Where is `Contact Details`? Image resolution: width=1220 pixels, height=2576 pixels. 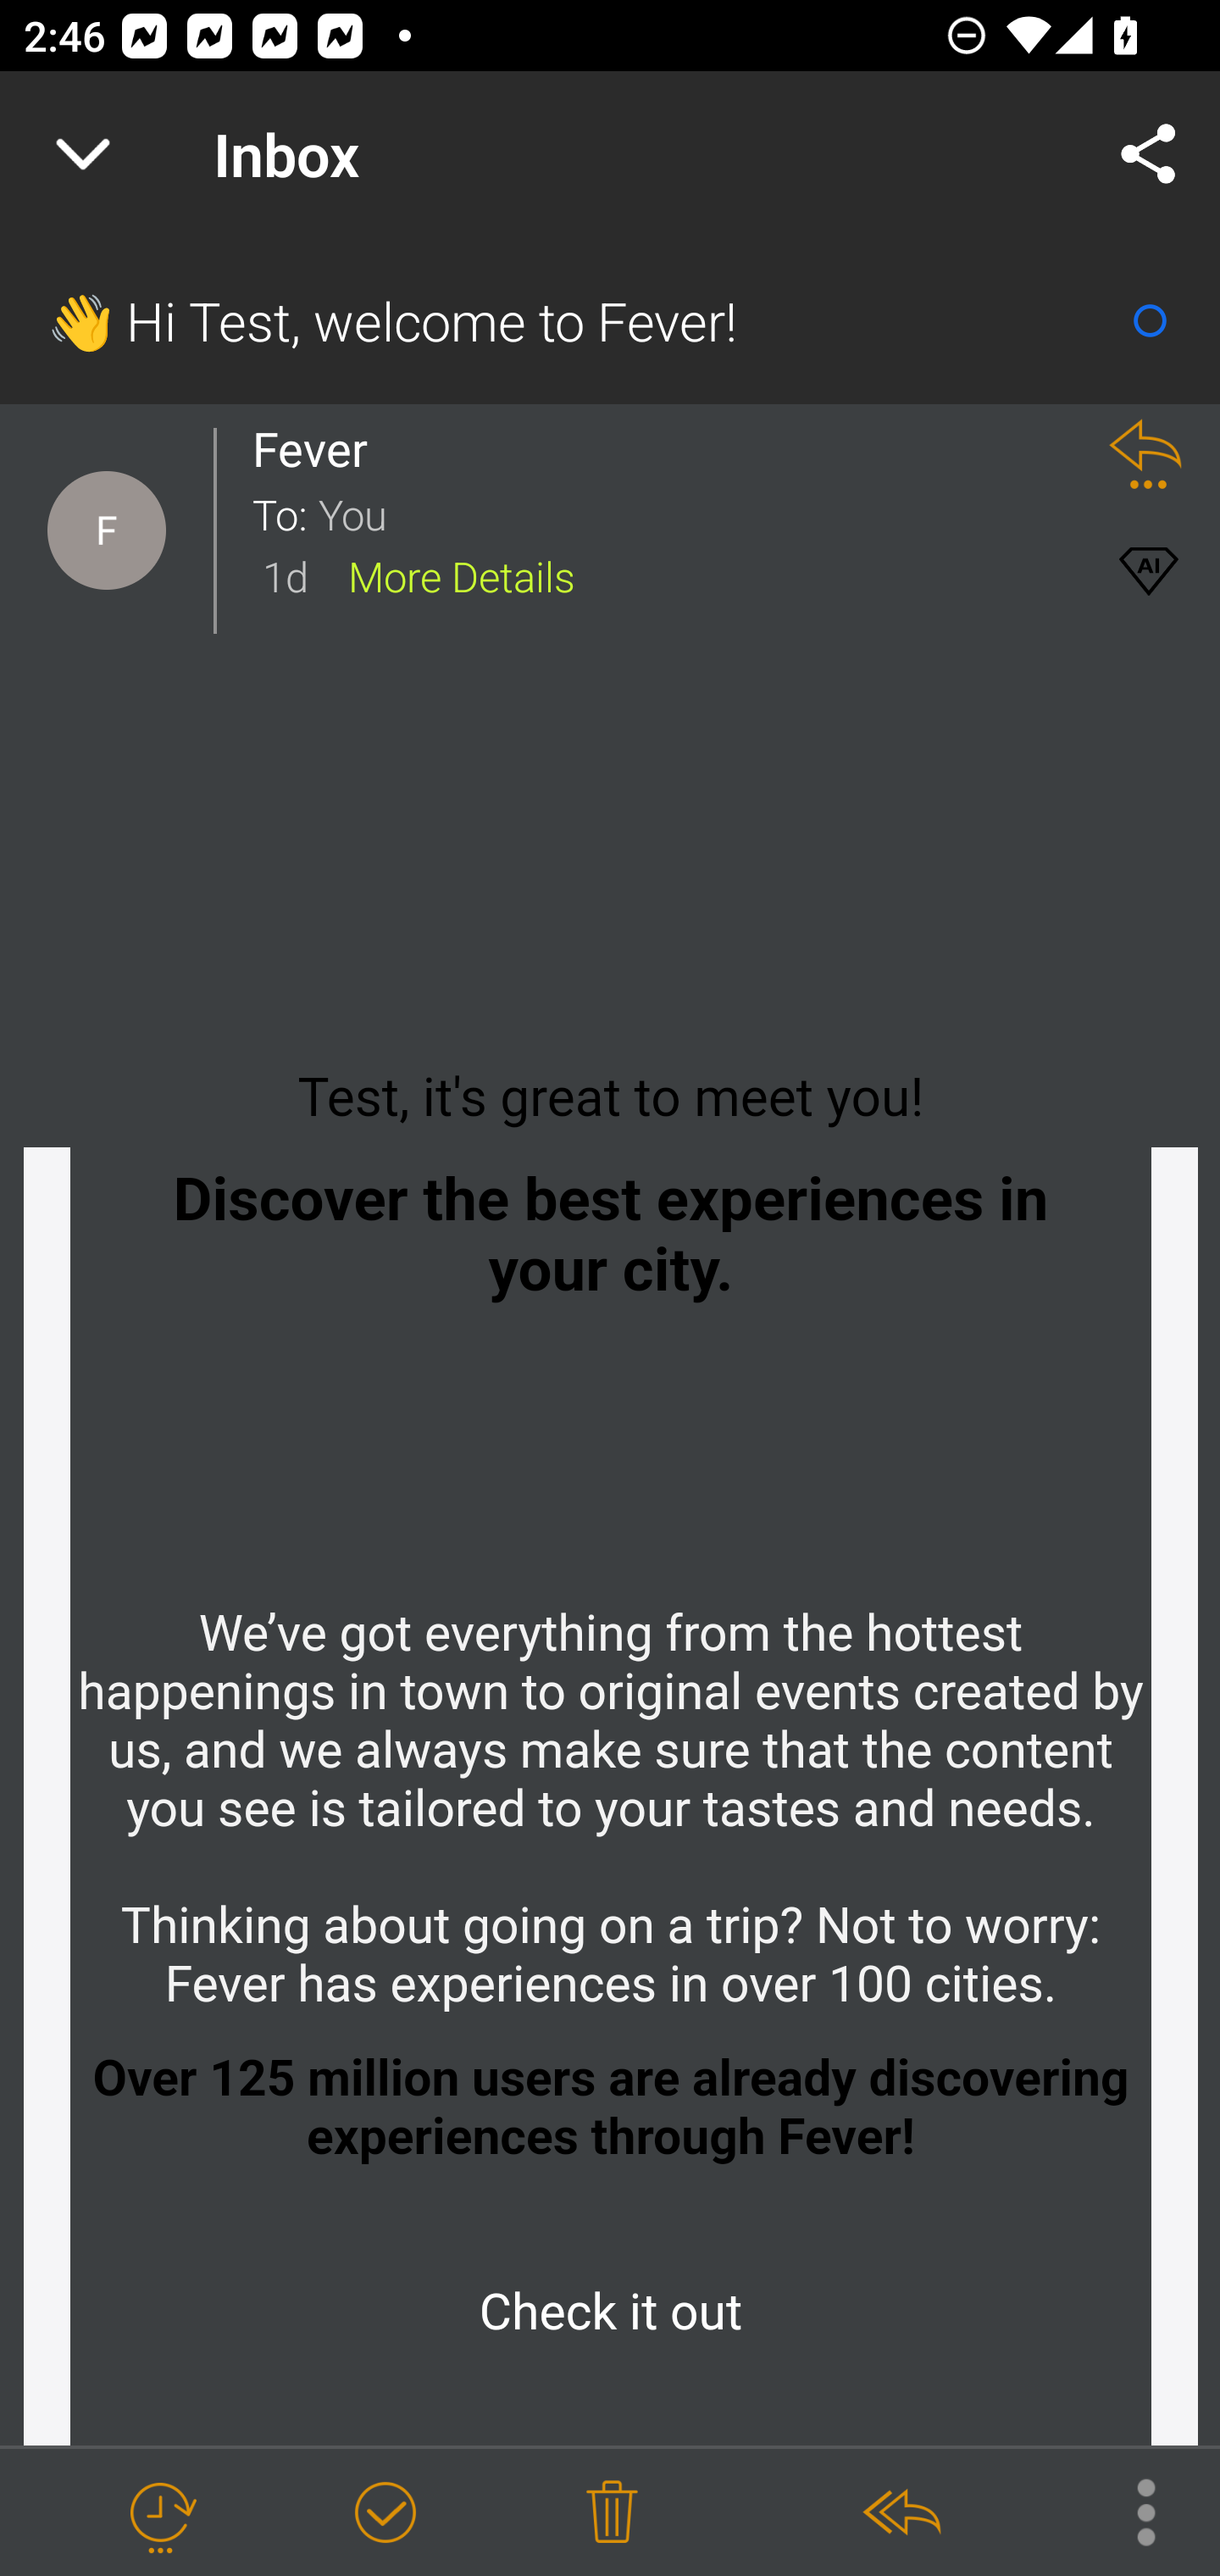 Contact Details is located at coordinates (107, 530).